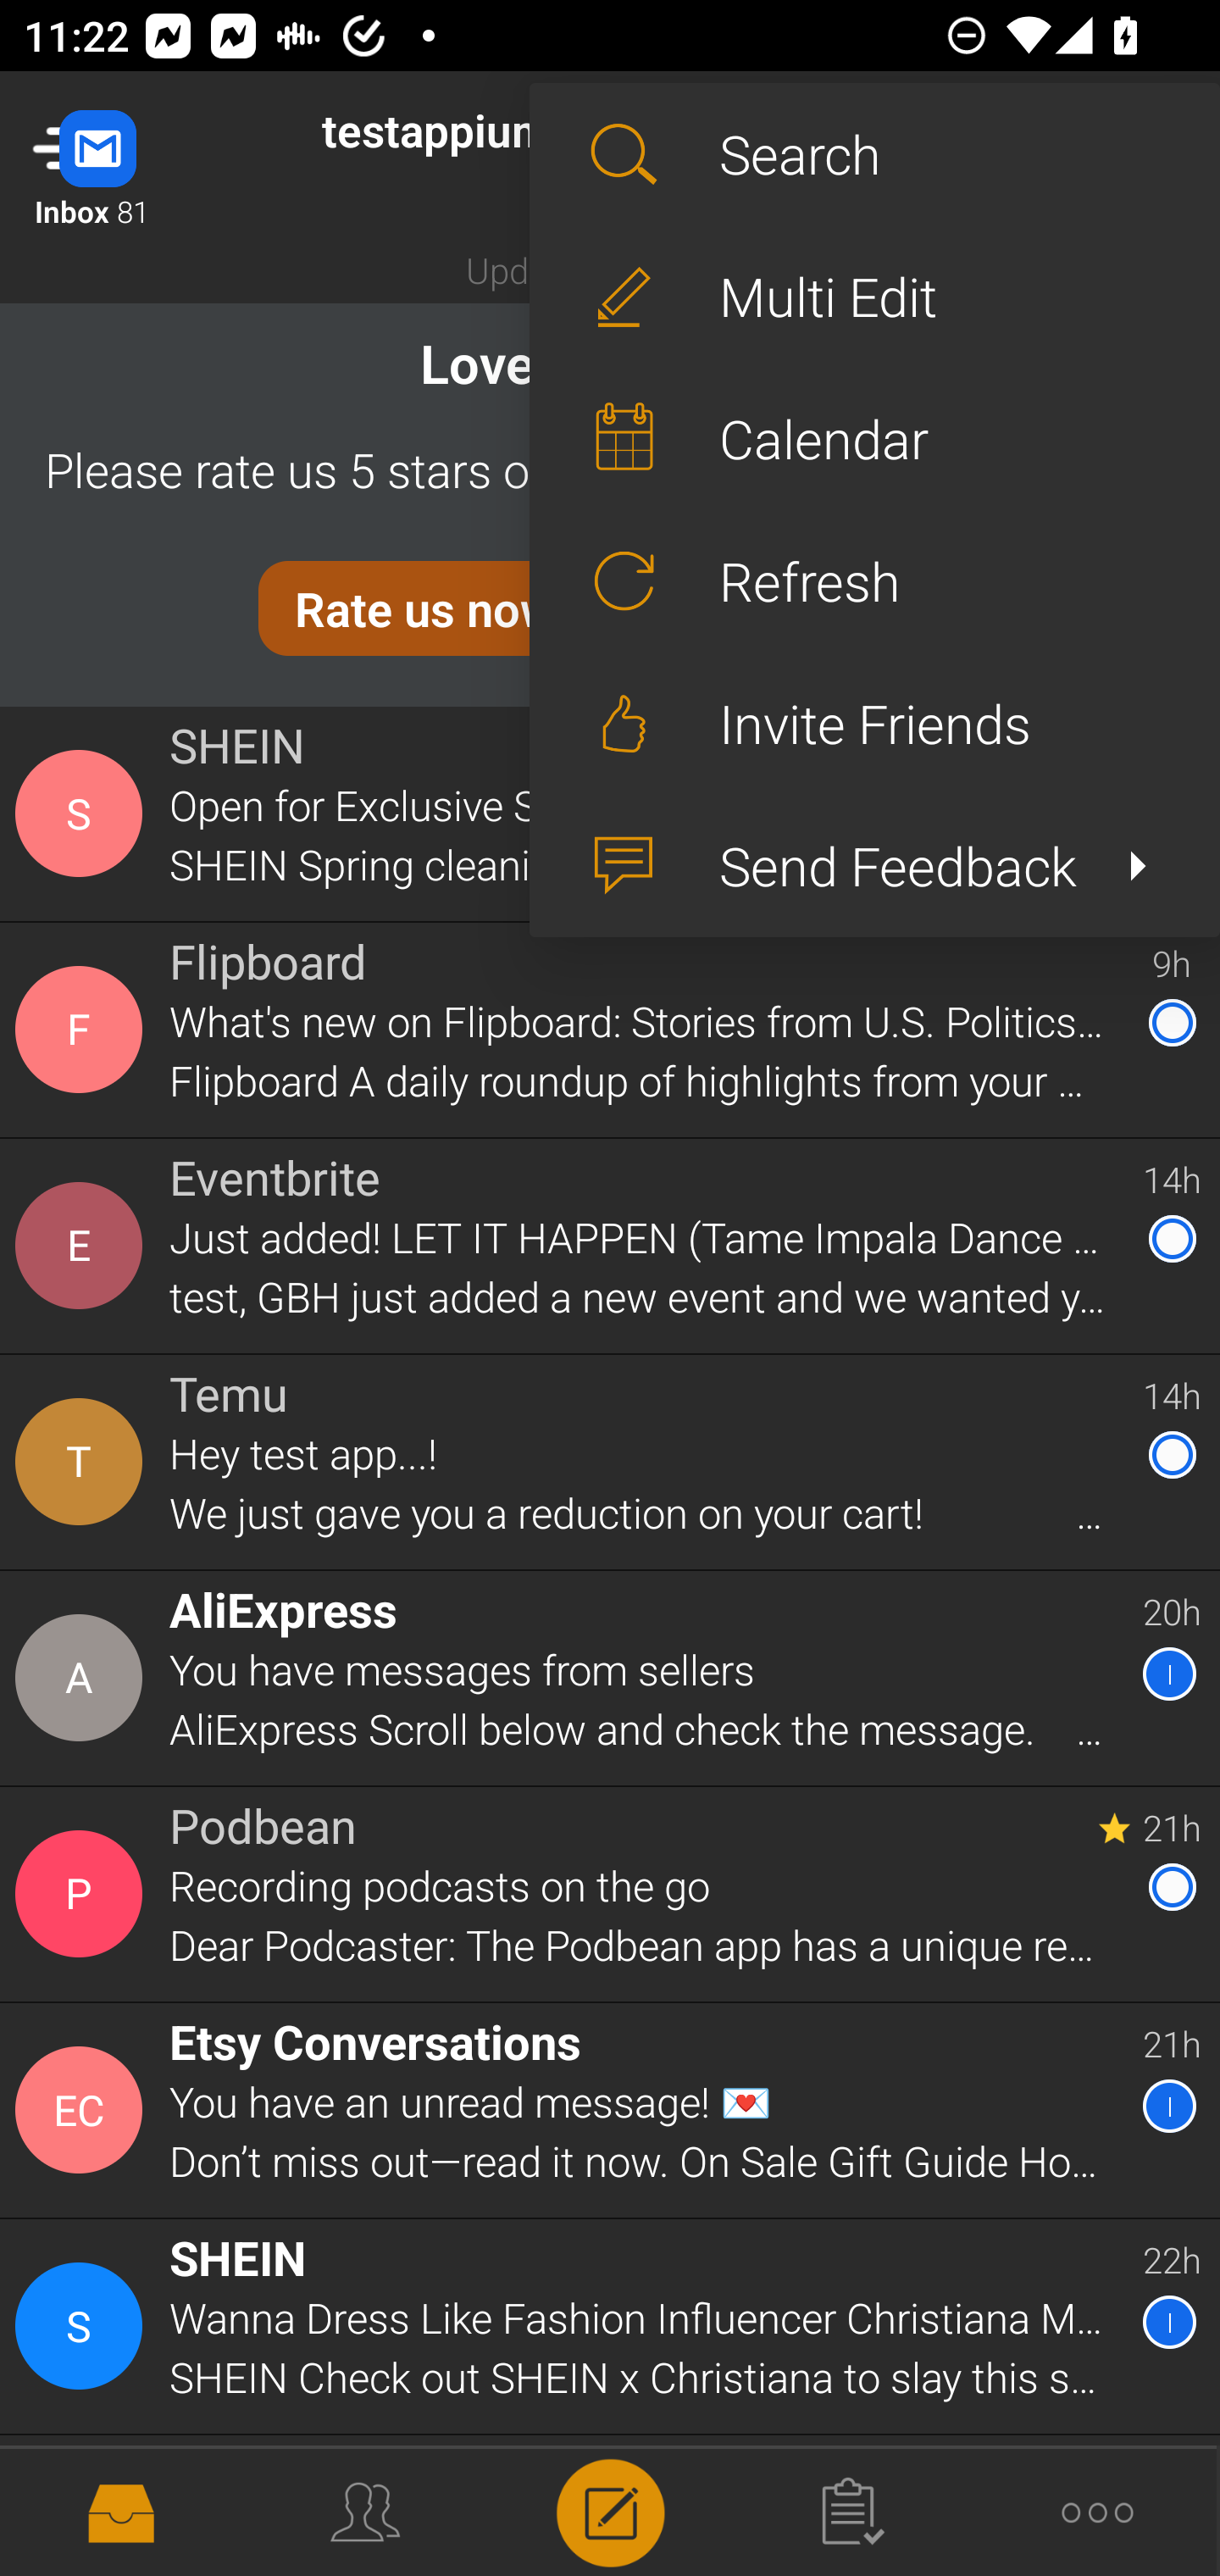 This screenshot has height=2576, width=1220. Describe the element at coordinates (874, 297) in the screenshot. I see `Multi Edit` at that location.